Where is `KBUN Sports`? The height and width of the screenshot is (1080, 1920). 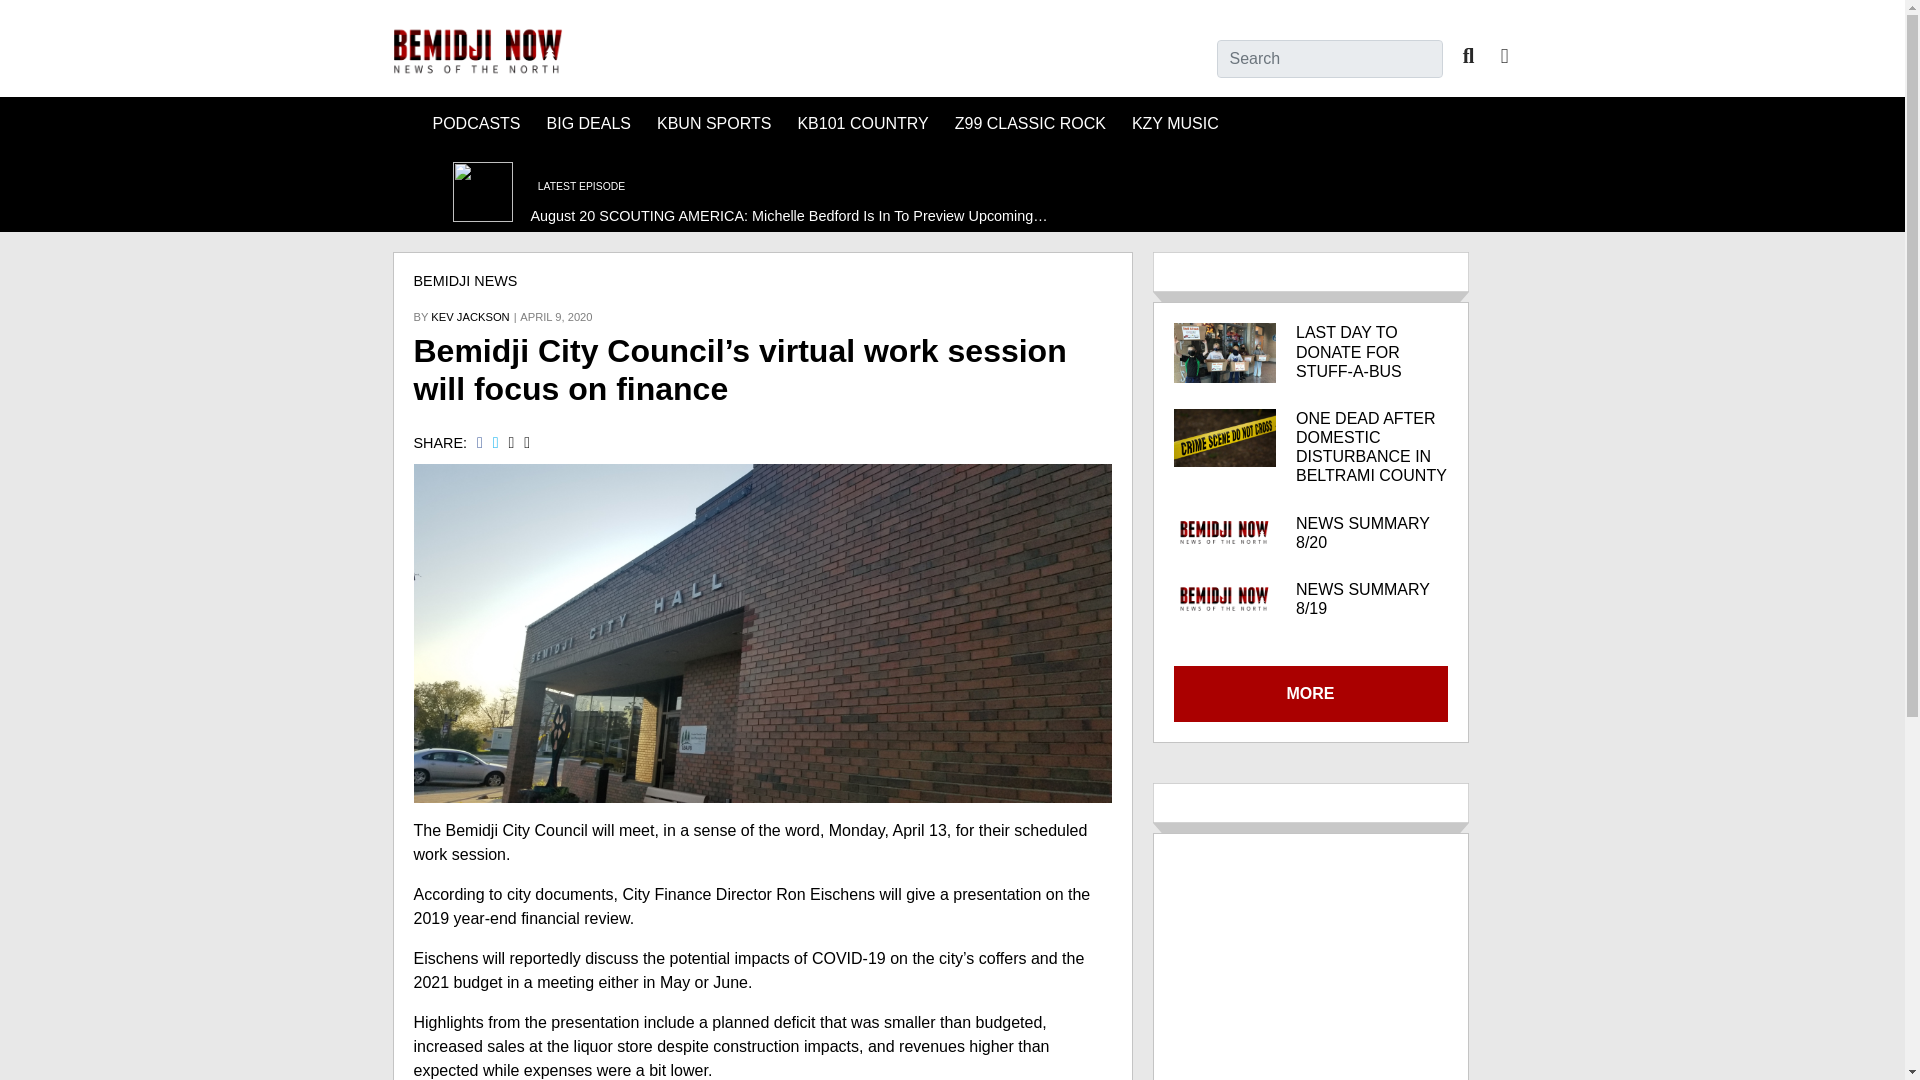
KBUN Sports is located at coordinates (714, 124).